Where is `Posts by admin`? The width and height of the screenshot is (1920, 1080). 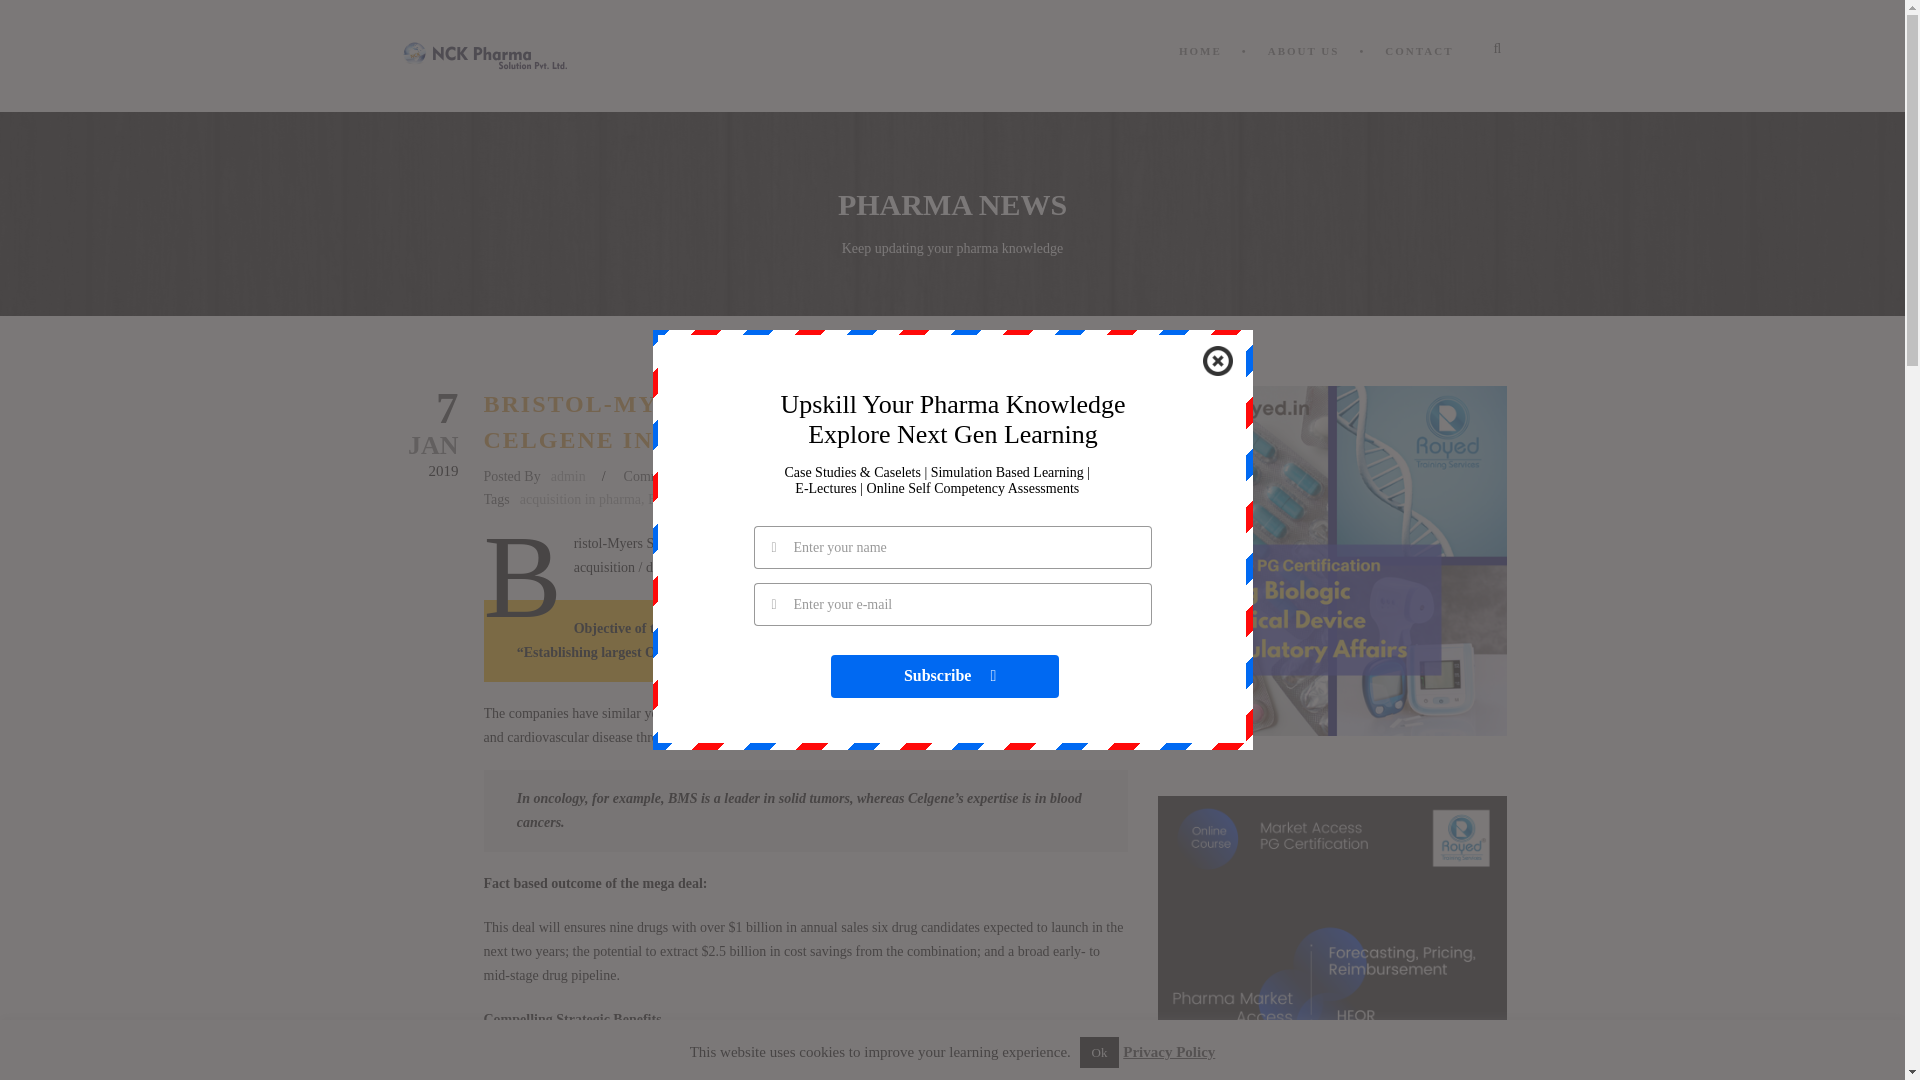
Posts by admin is located at coordinates (568, 476).